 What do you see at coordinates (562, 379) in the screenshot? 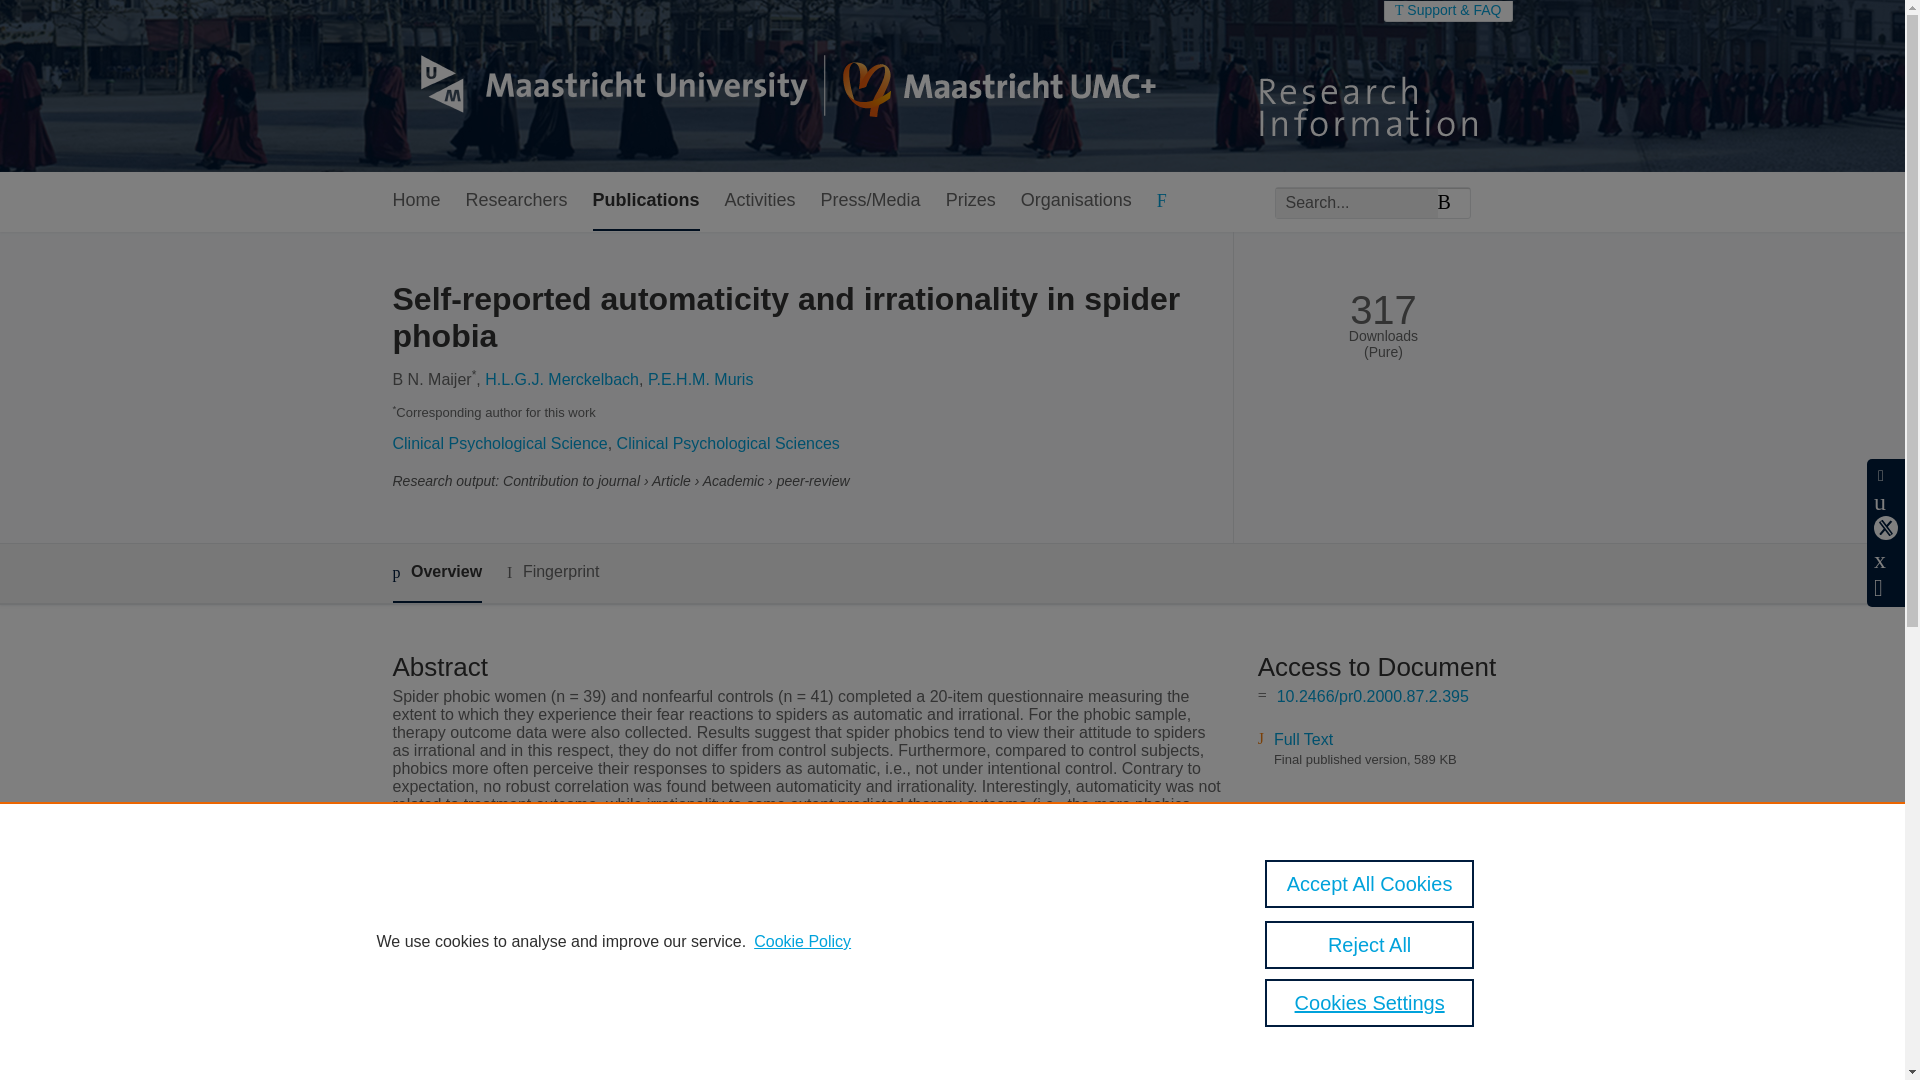
I see `H.L.G.J. Merckelbach` at bounding box center [562, 379].